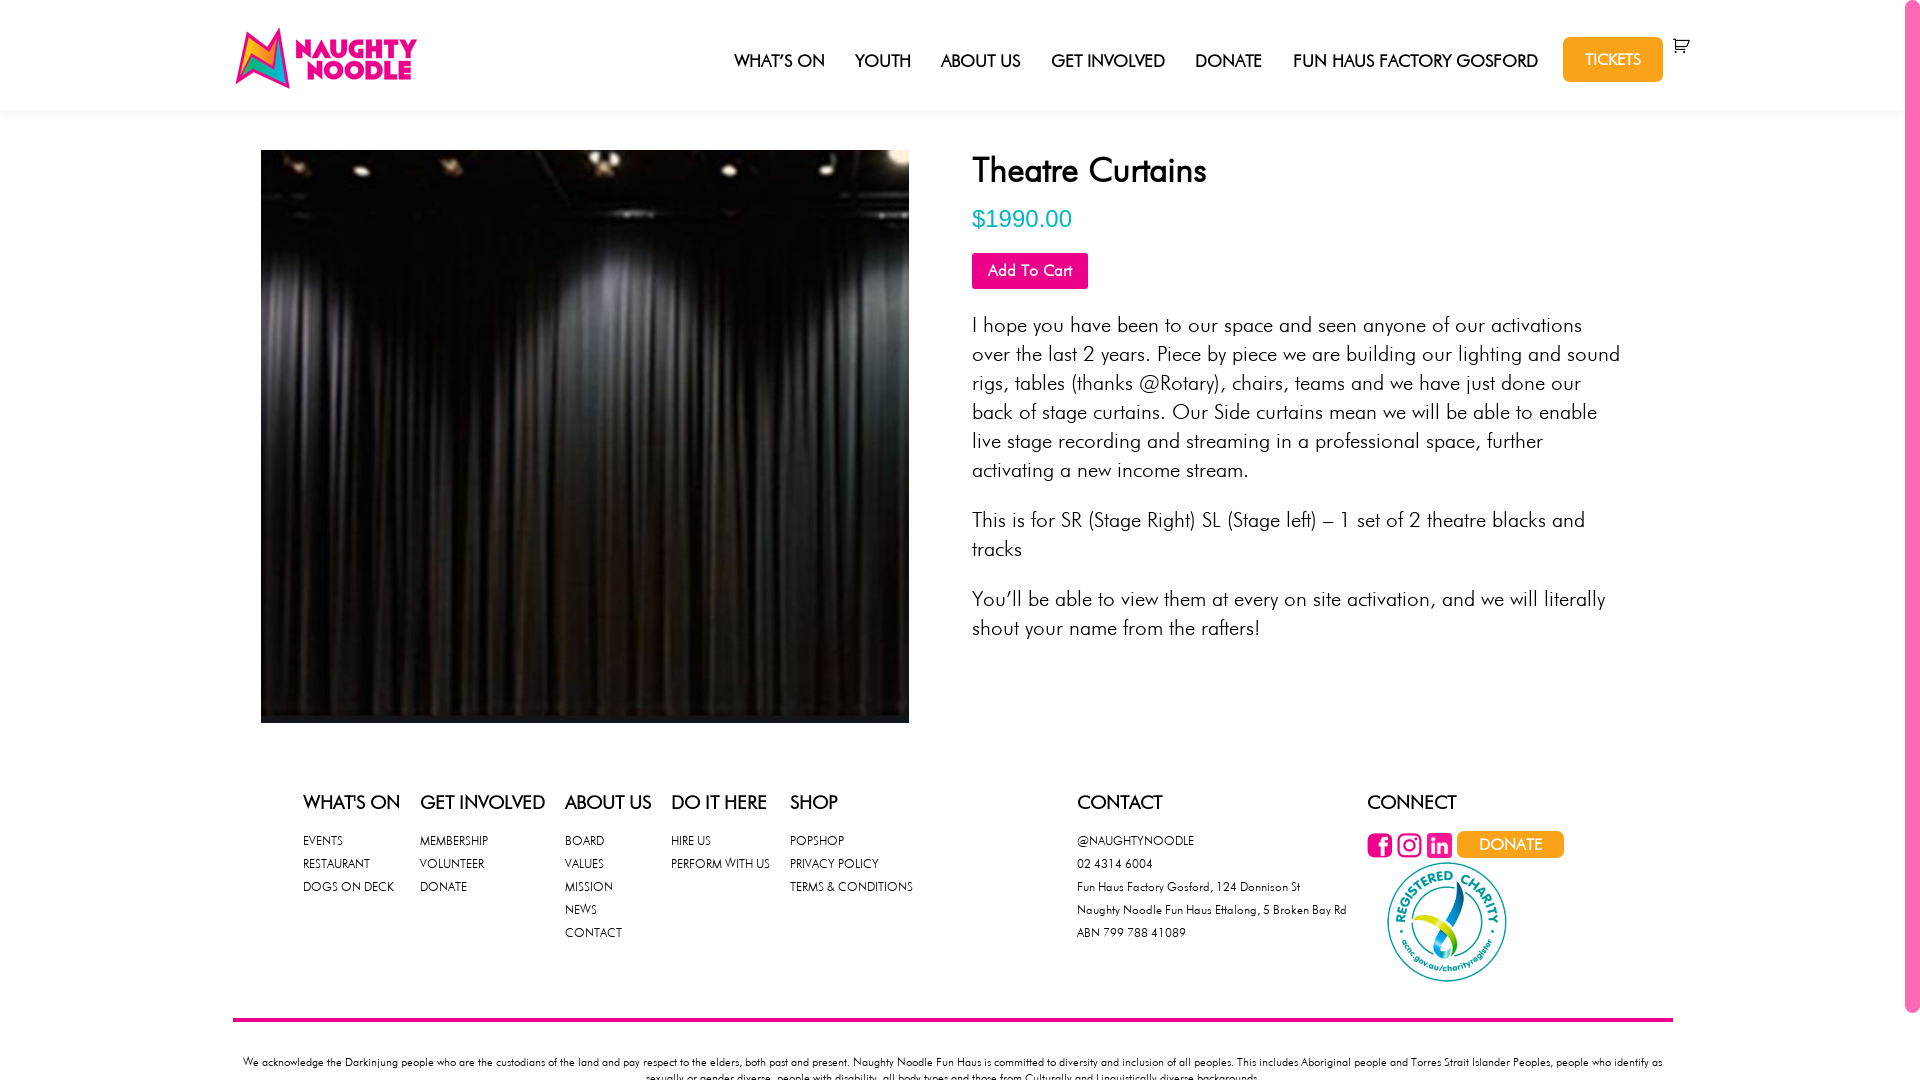 The image size is (1920, 1080). What do you see at coordinates (834, 864) in the screenshot?
I see `PRIVACY POLICY` at bounding box center [834, 864].